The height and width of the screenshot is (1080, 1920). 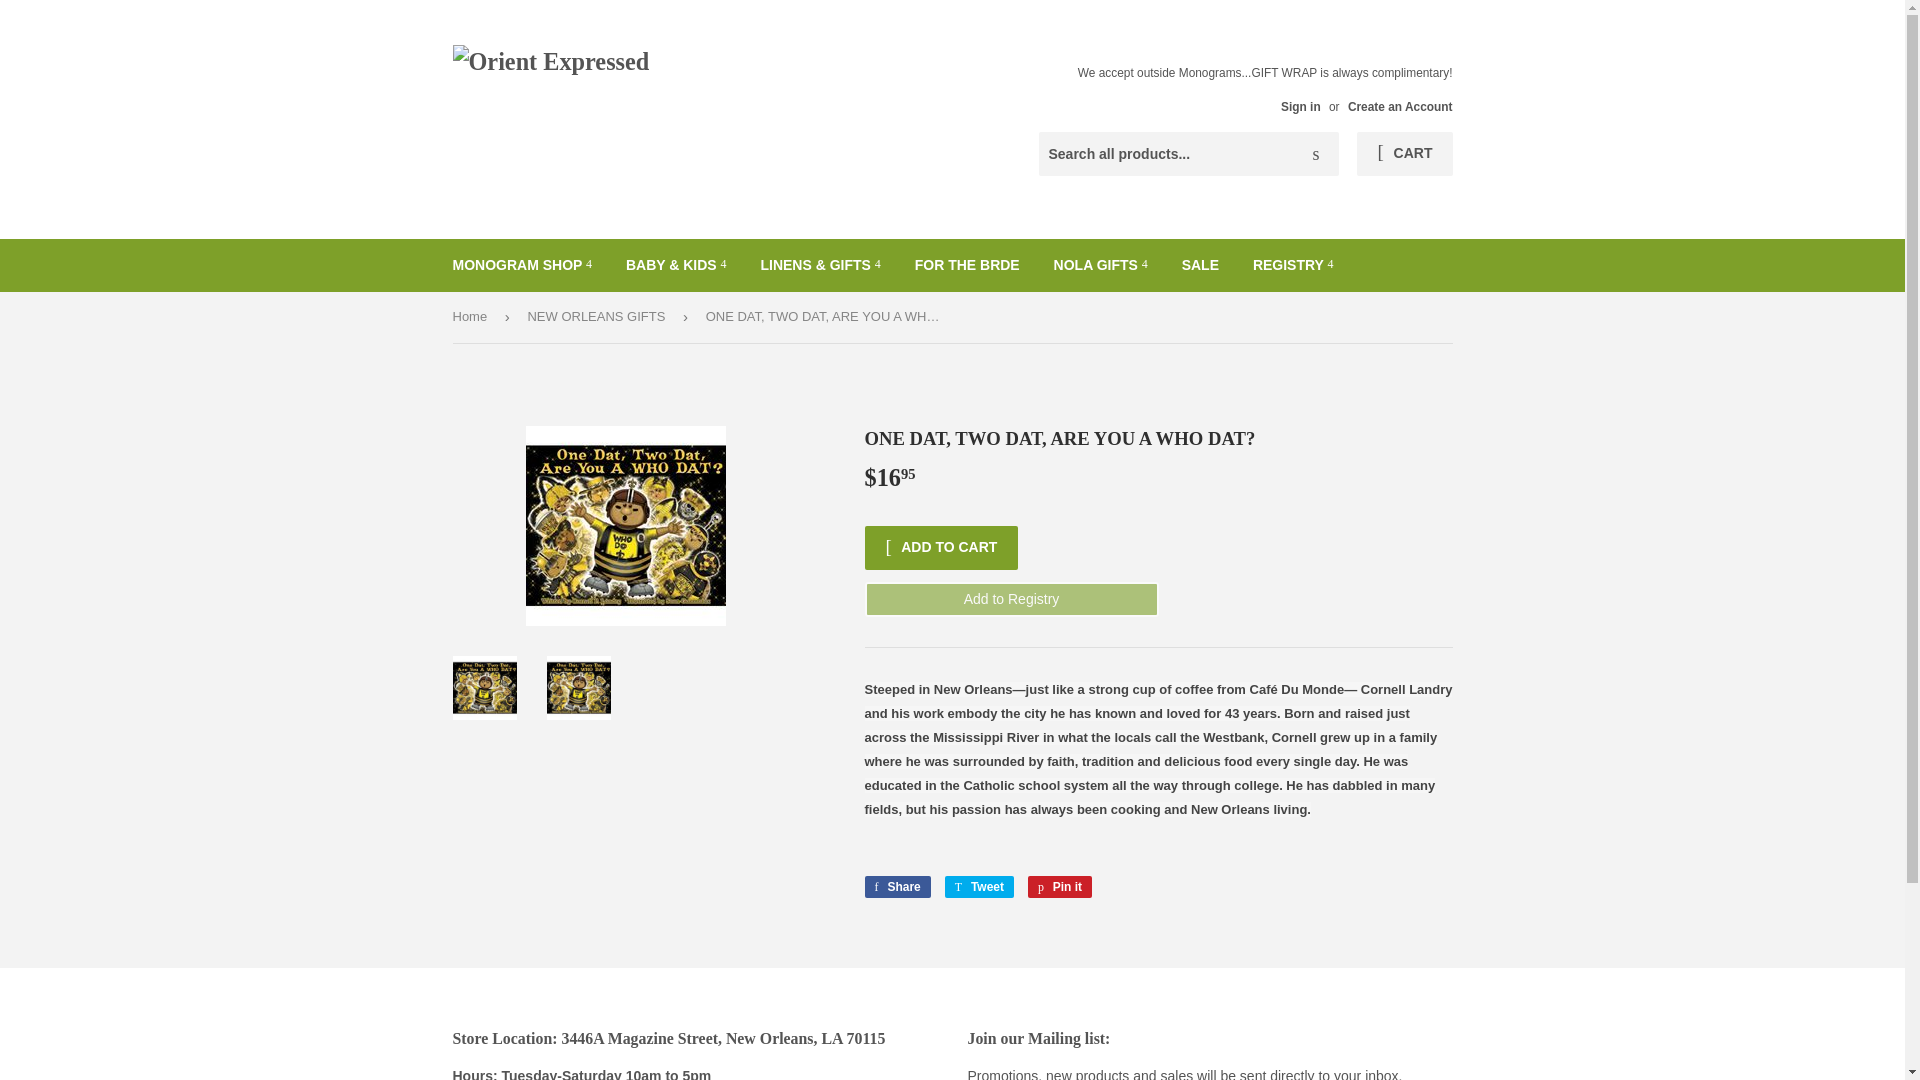 I want to click on CART, so click(x=1404, y=154).